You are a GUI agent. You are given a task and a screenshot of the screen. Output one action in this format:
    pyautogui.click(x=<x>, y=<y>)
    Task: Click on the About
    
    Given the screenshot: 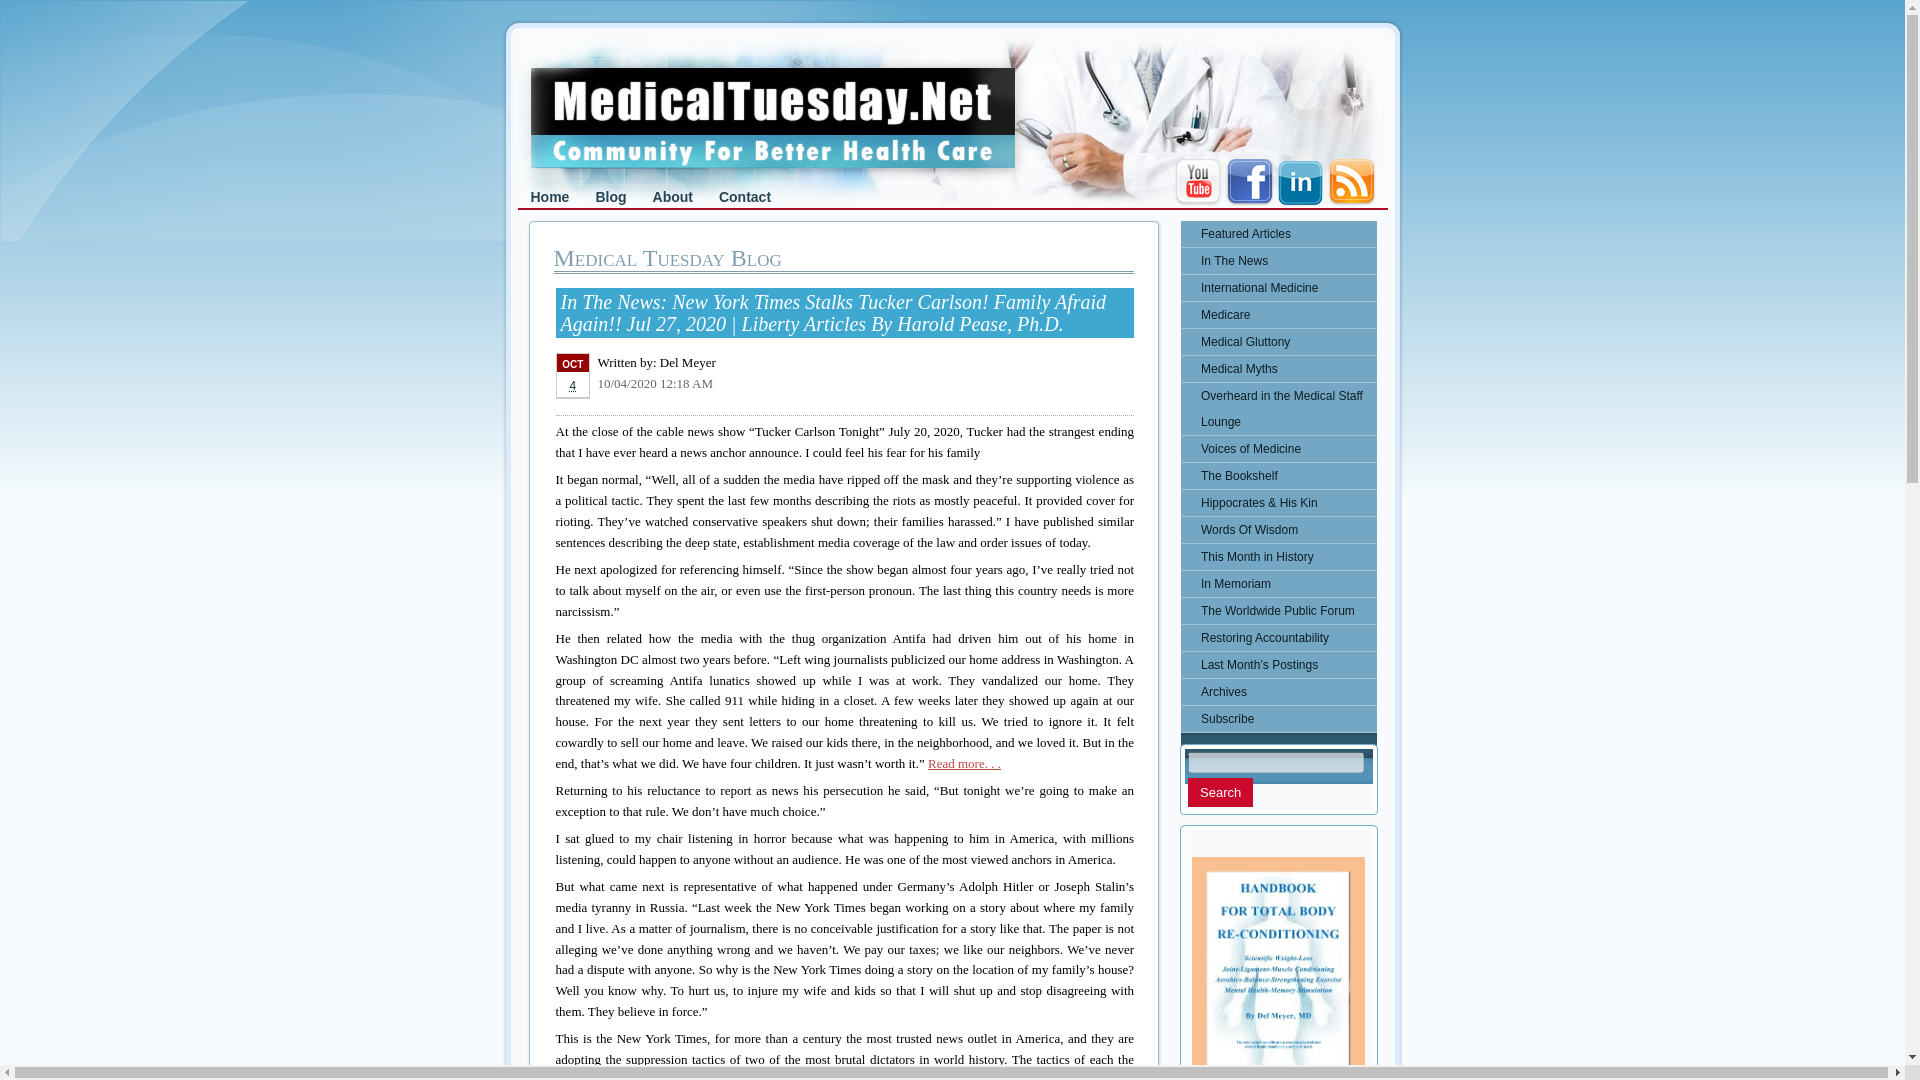 What is the action you would take?
    pyautogui.click(x=672, y=196)
    